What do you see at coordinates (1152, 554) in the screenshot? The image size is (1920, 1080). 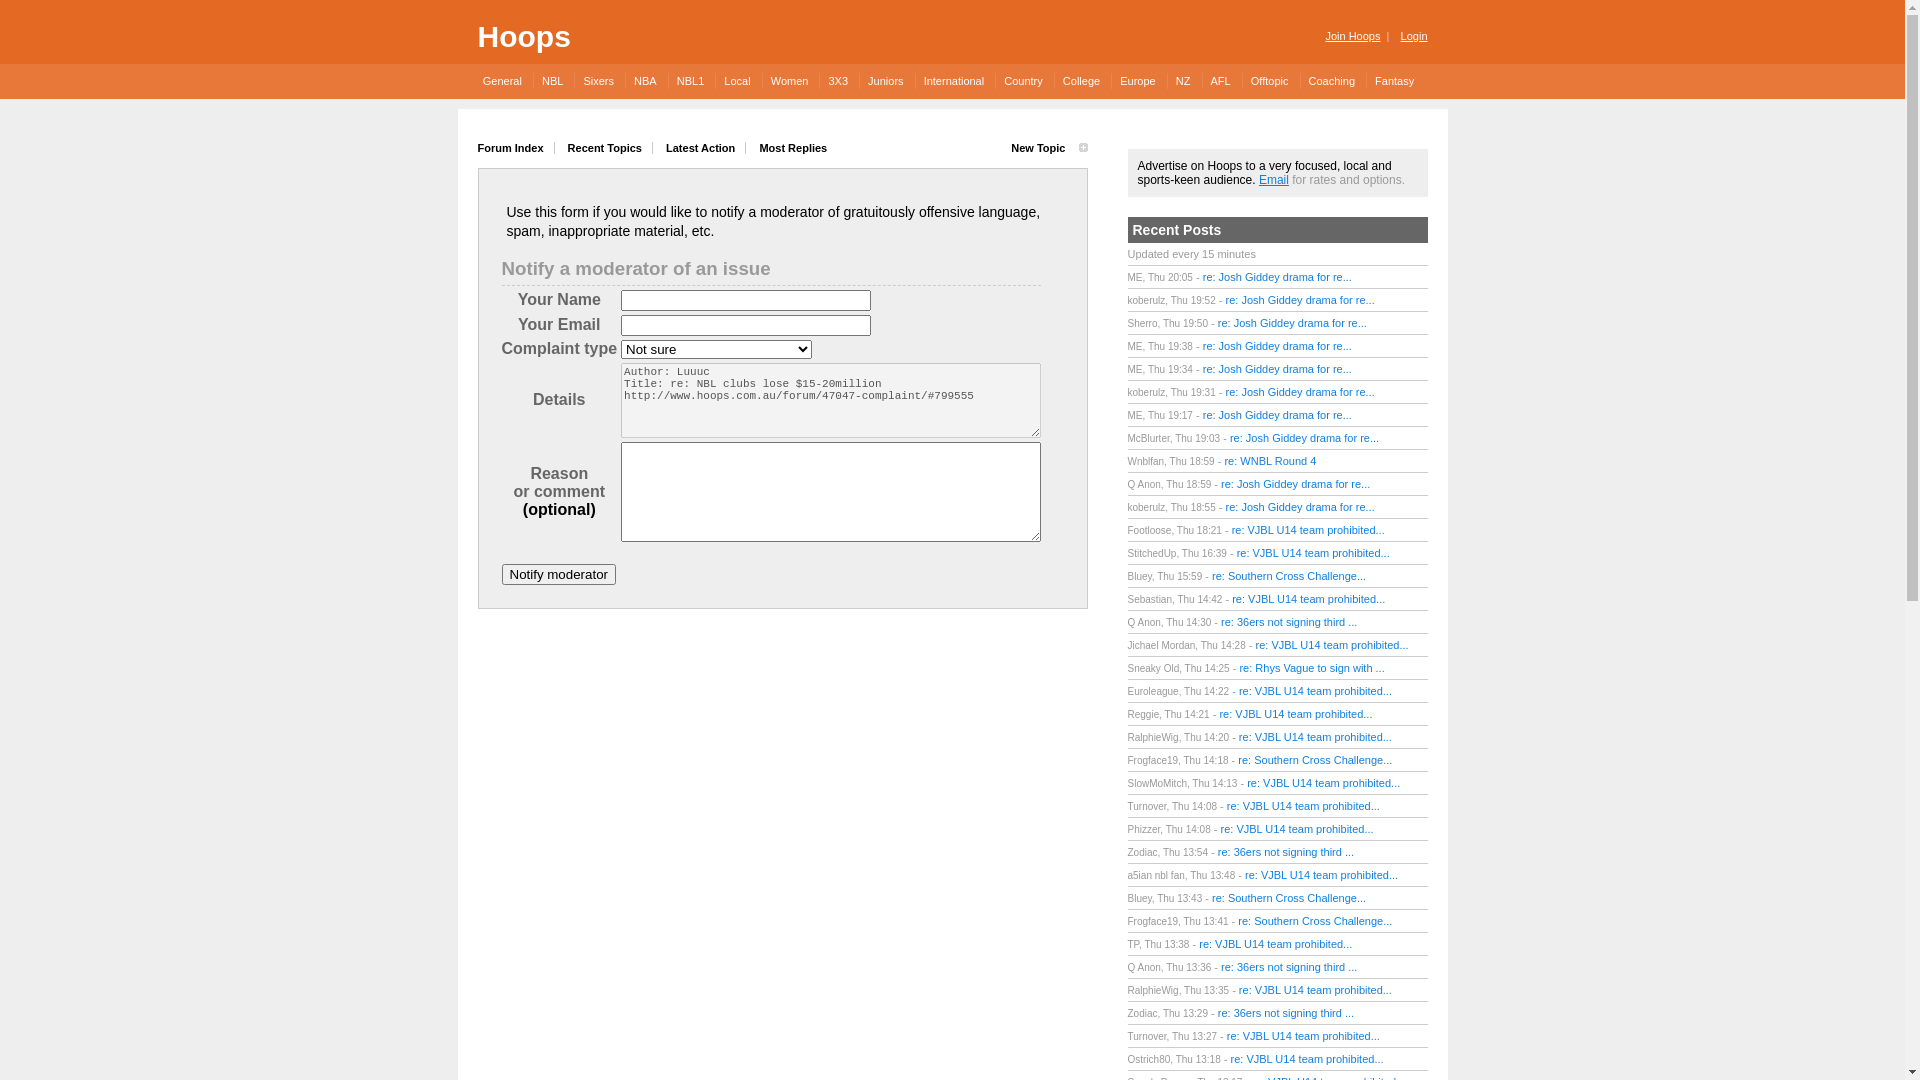 I see `StitchedUp` at bounding box center [1152, 554].